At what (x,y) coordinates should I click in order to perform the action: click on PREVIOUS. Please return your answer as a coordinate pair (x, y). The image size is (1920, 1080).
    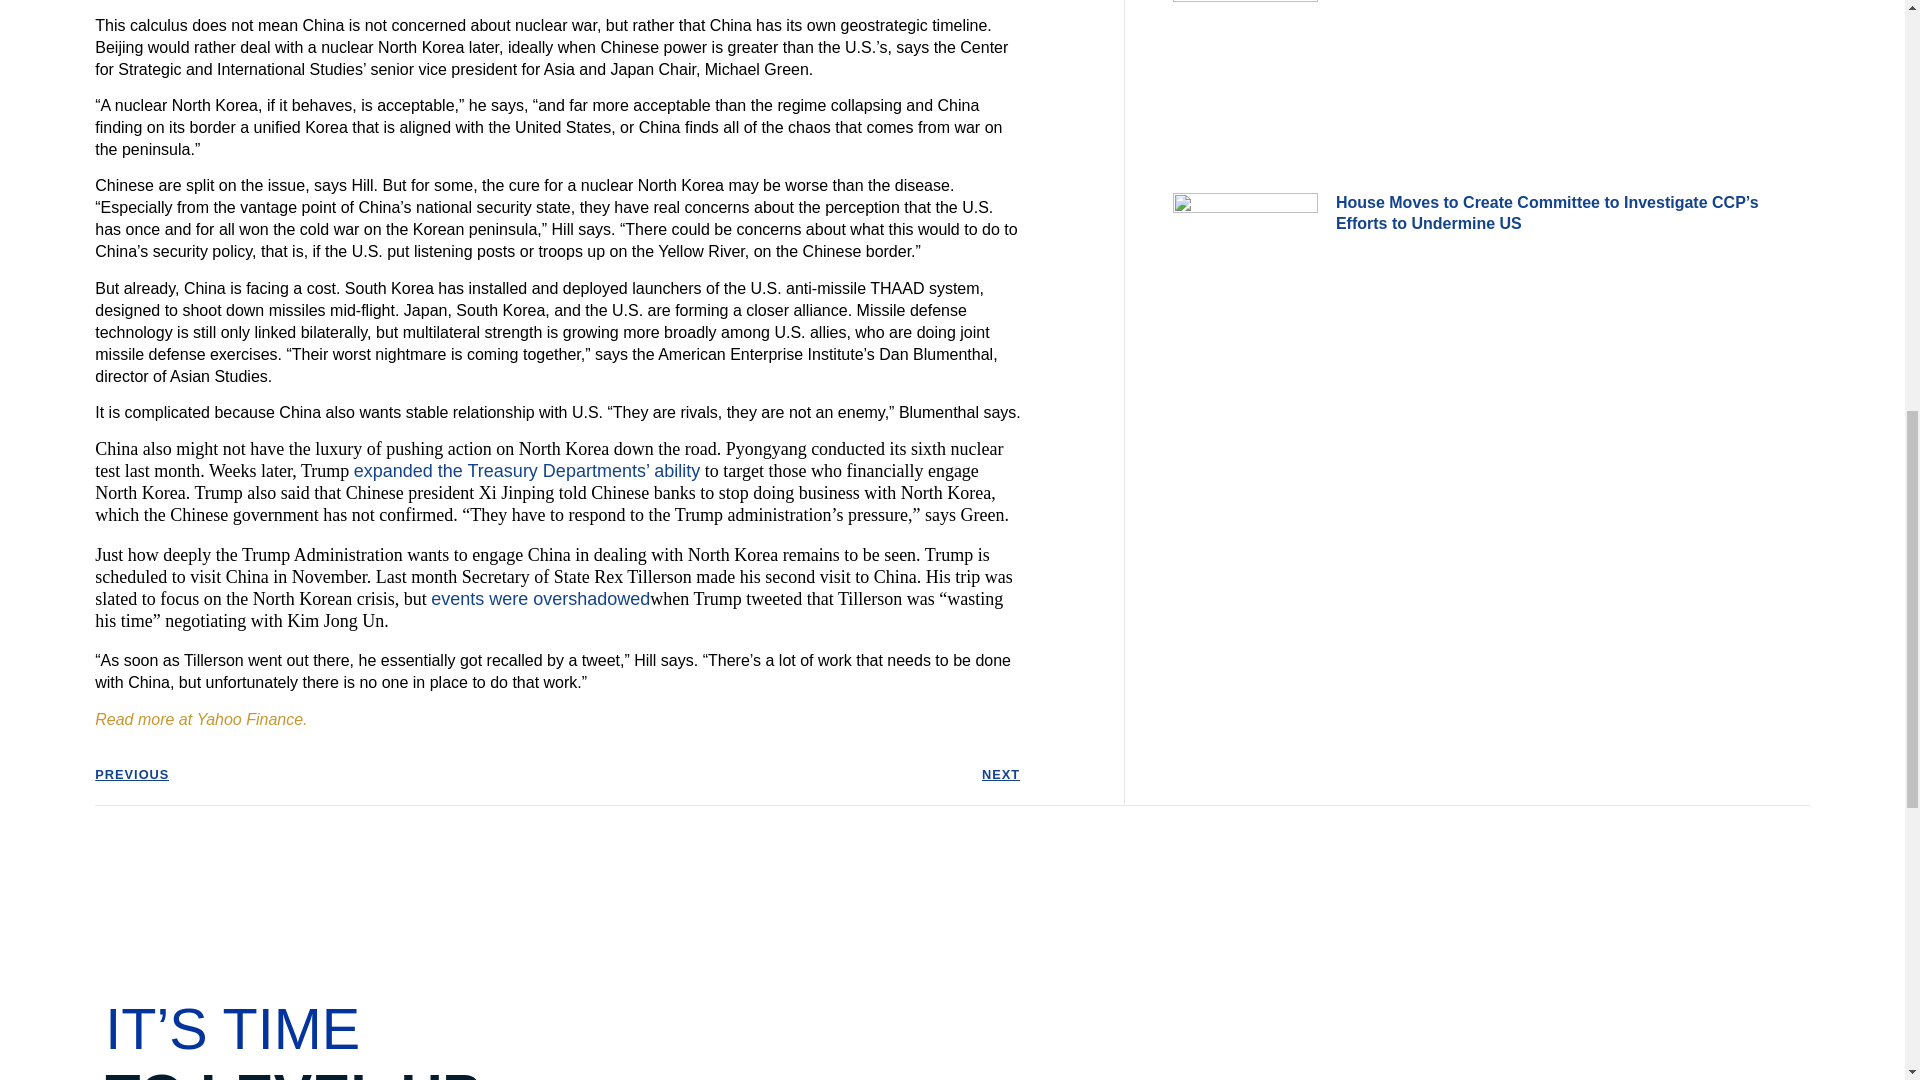
    Looking at the image, I should click on (325, 774).